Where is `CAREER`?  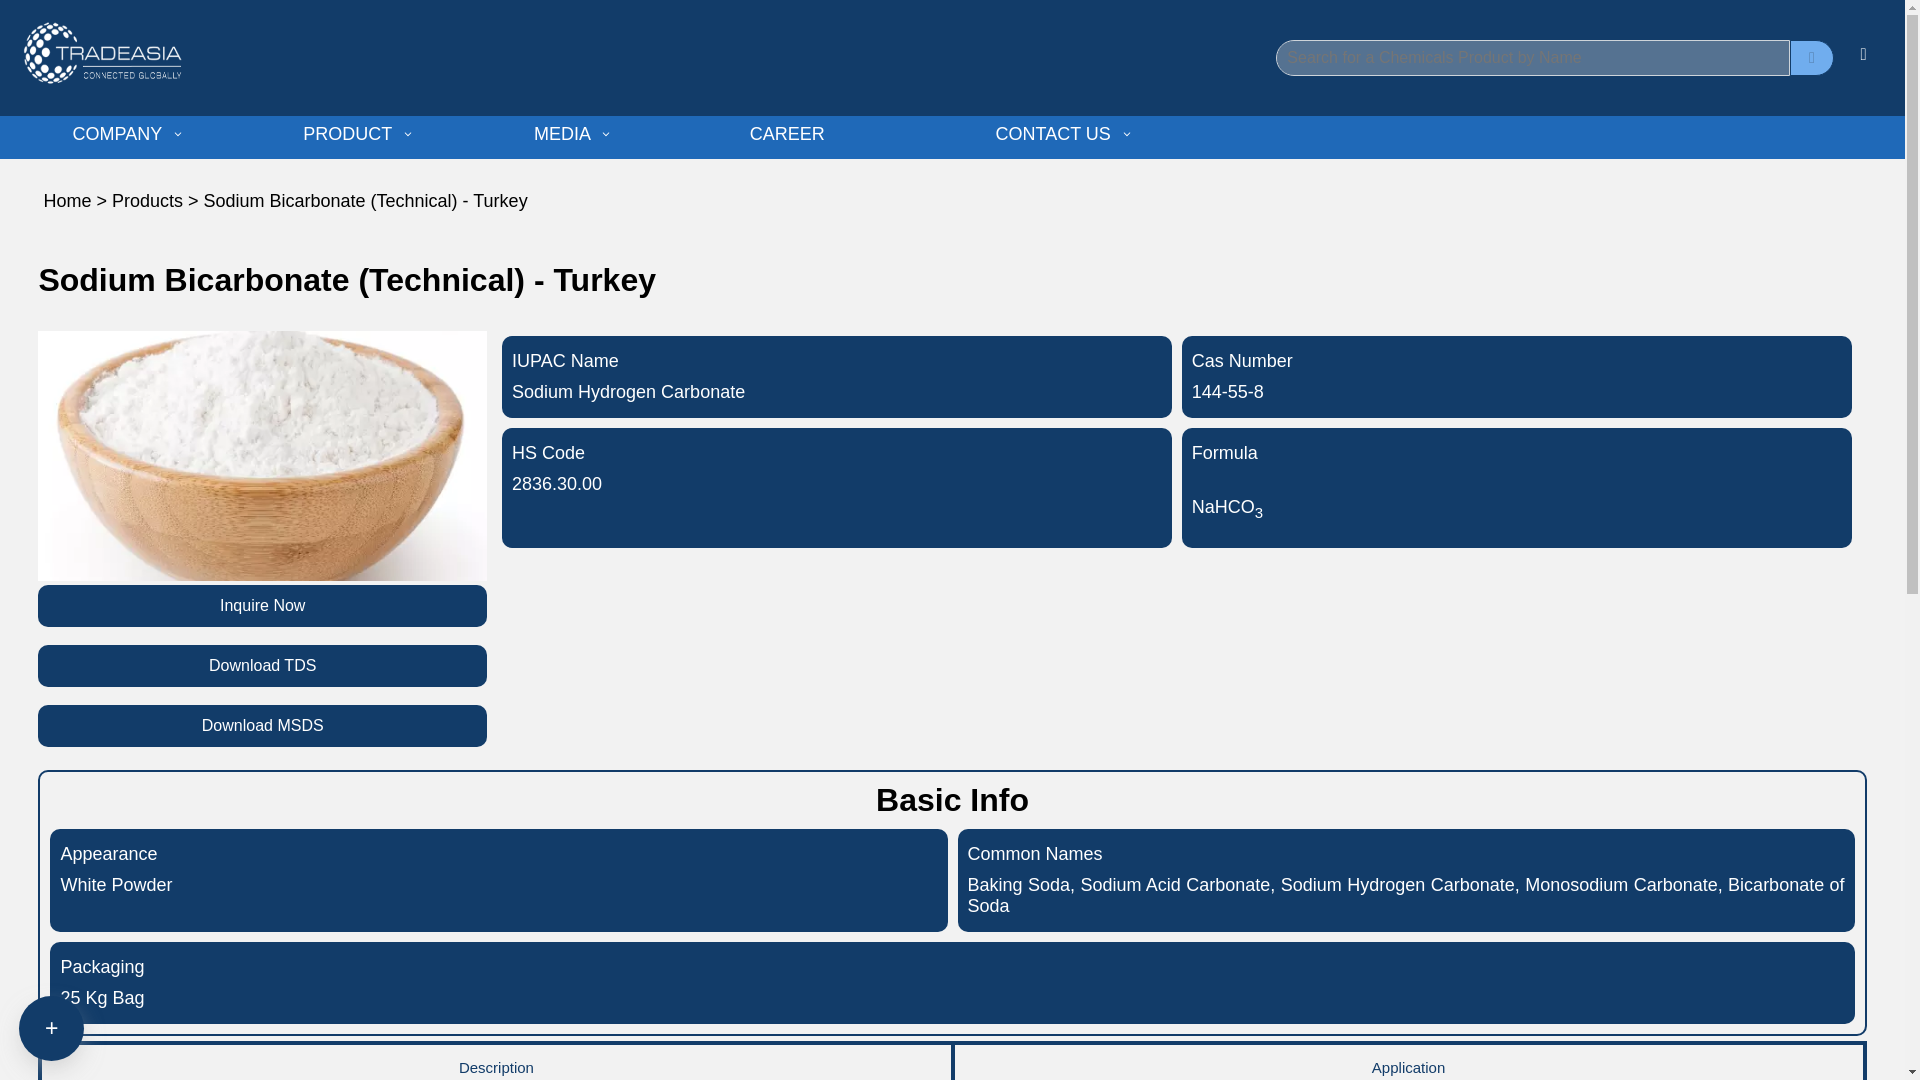 CAREER is located at coordinates (866, 134).